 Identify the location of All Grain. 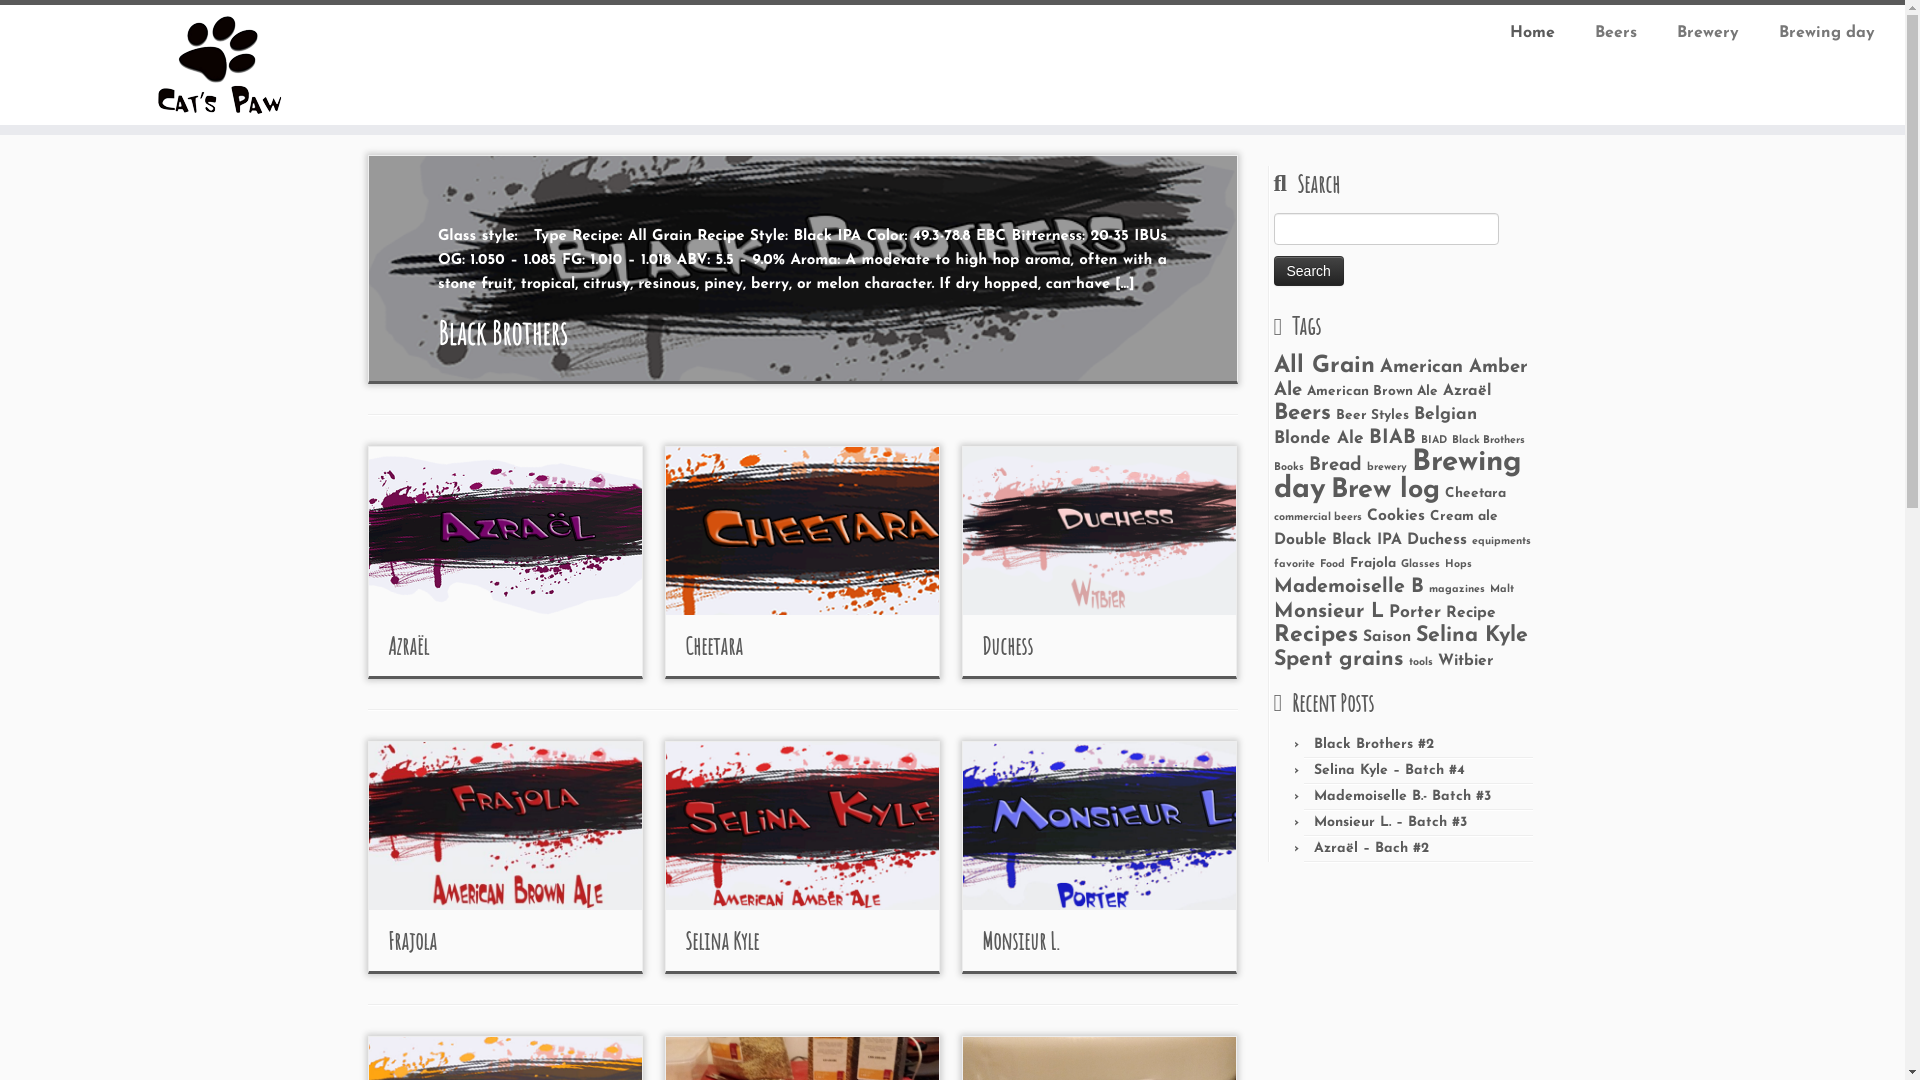
(1324, 366).